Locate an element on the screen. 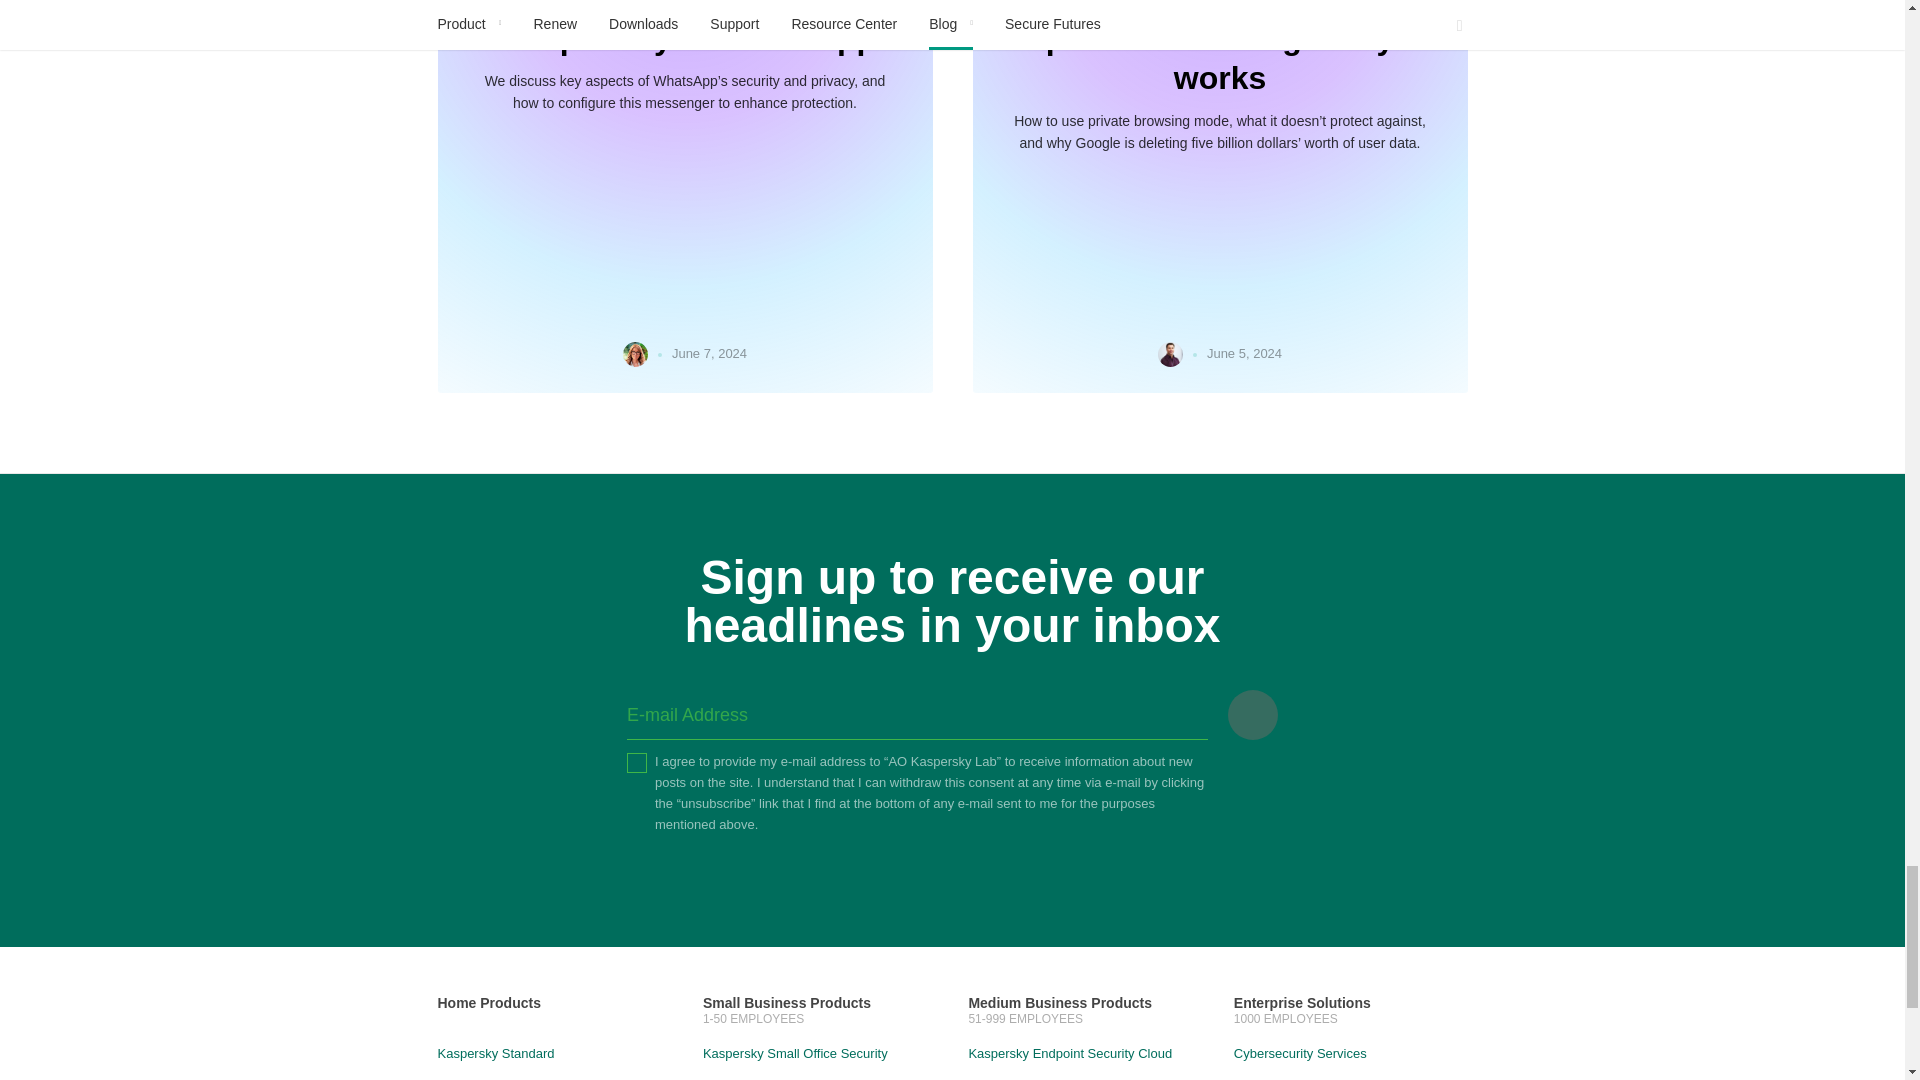 This screenshot has width=1920, height=1080. Sign me Up is located at coordinates (1253, 714).